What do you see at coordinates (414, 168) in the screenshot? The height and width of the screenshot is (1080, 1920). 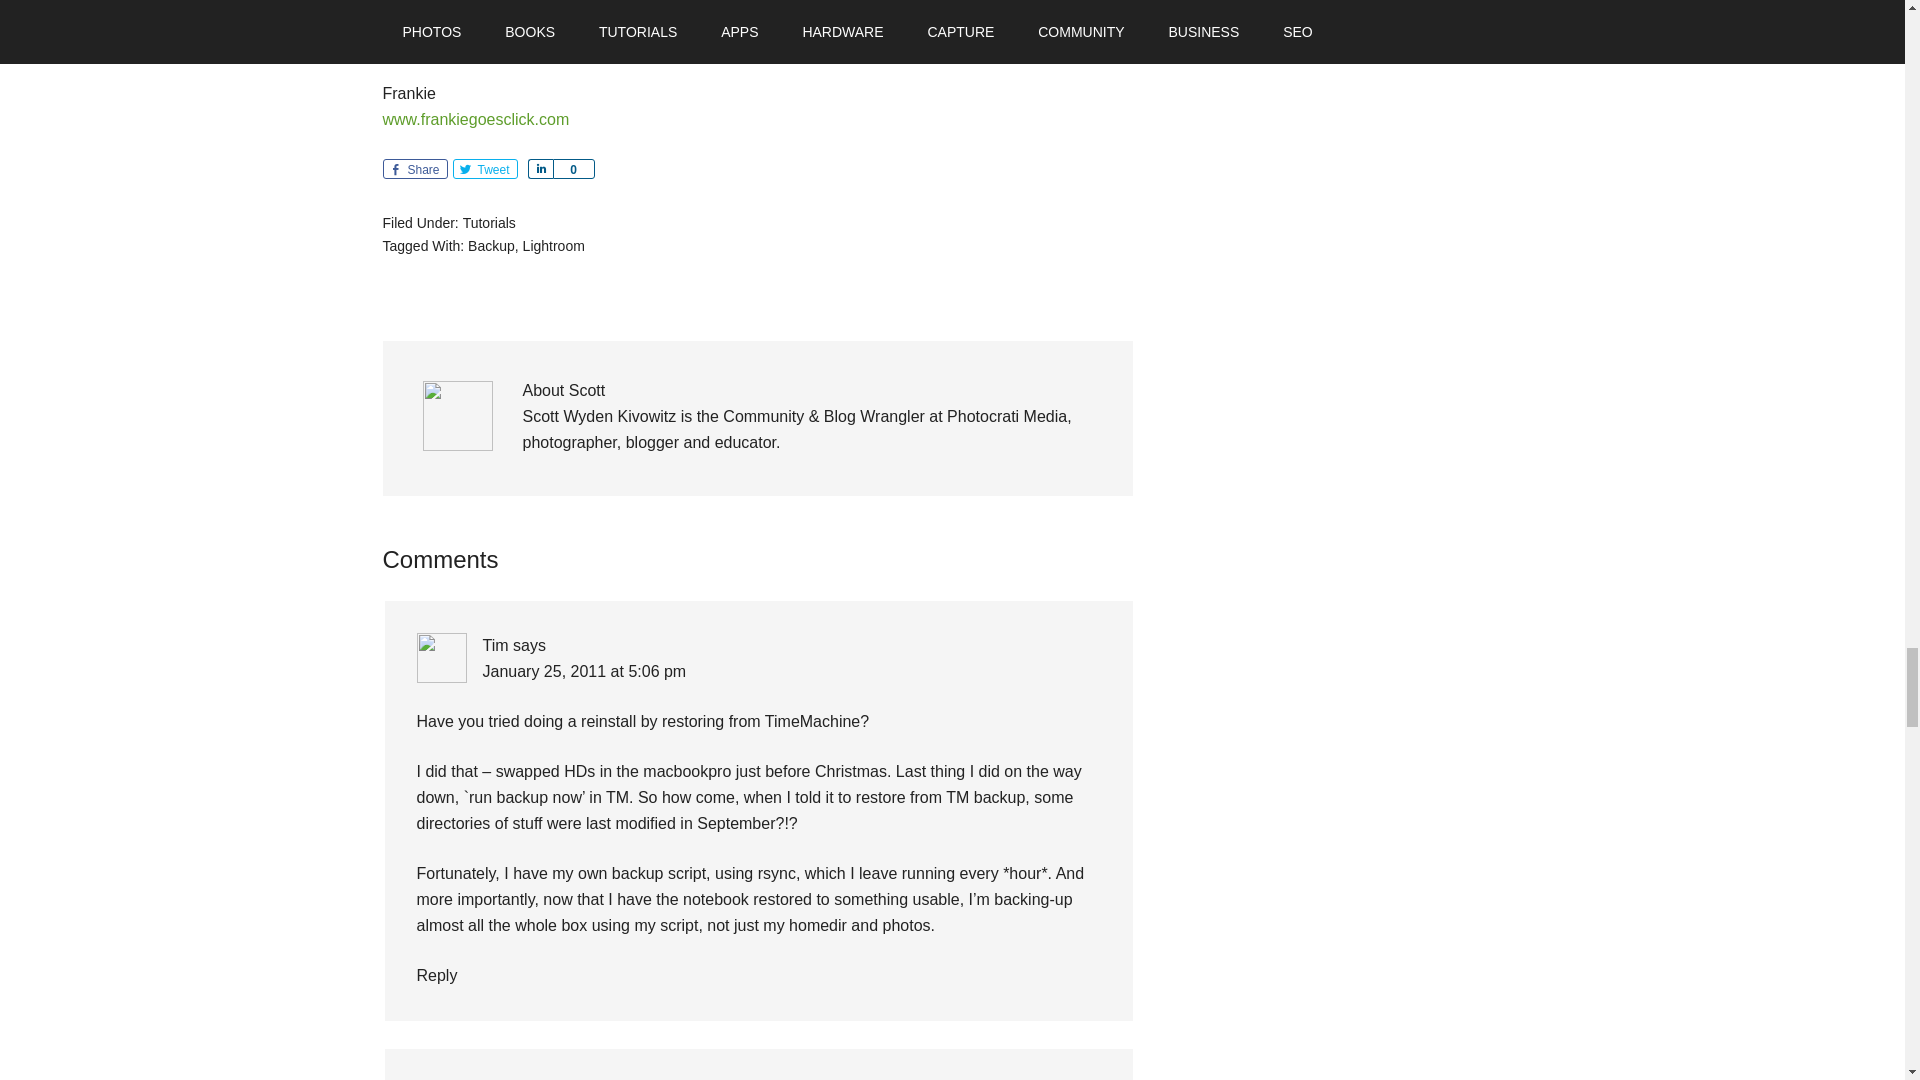 I see `Share` at bounding box center [414, 168].